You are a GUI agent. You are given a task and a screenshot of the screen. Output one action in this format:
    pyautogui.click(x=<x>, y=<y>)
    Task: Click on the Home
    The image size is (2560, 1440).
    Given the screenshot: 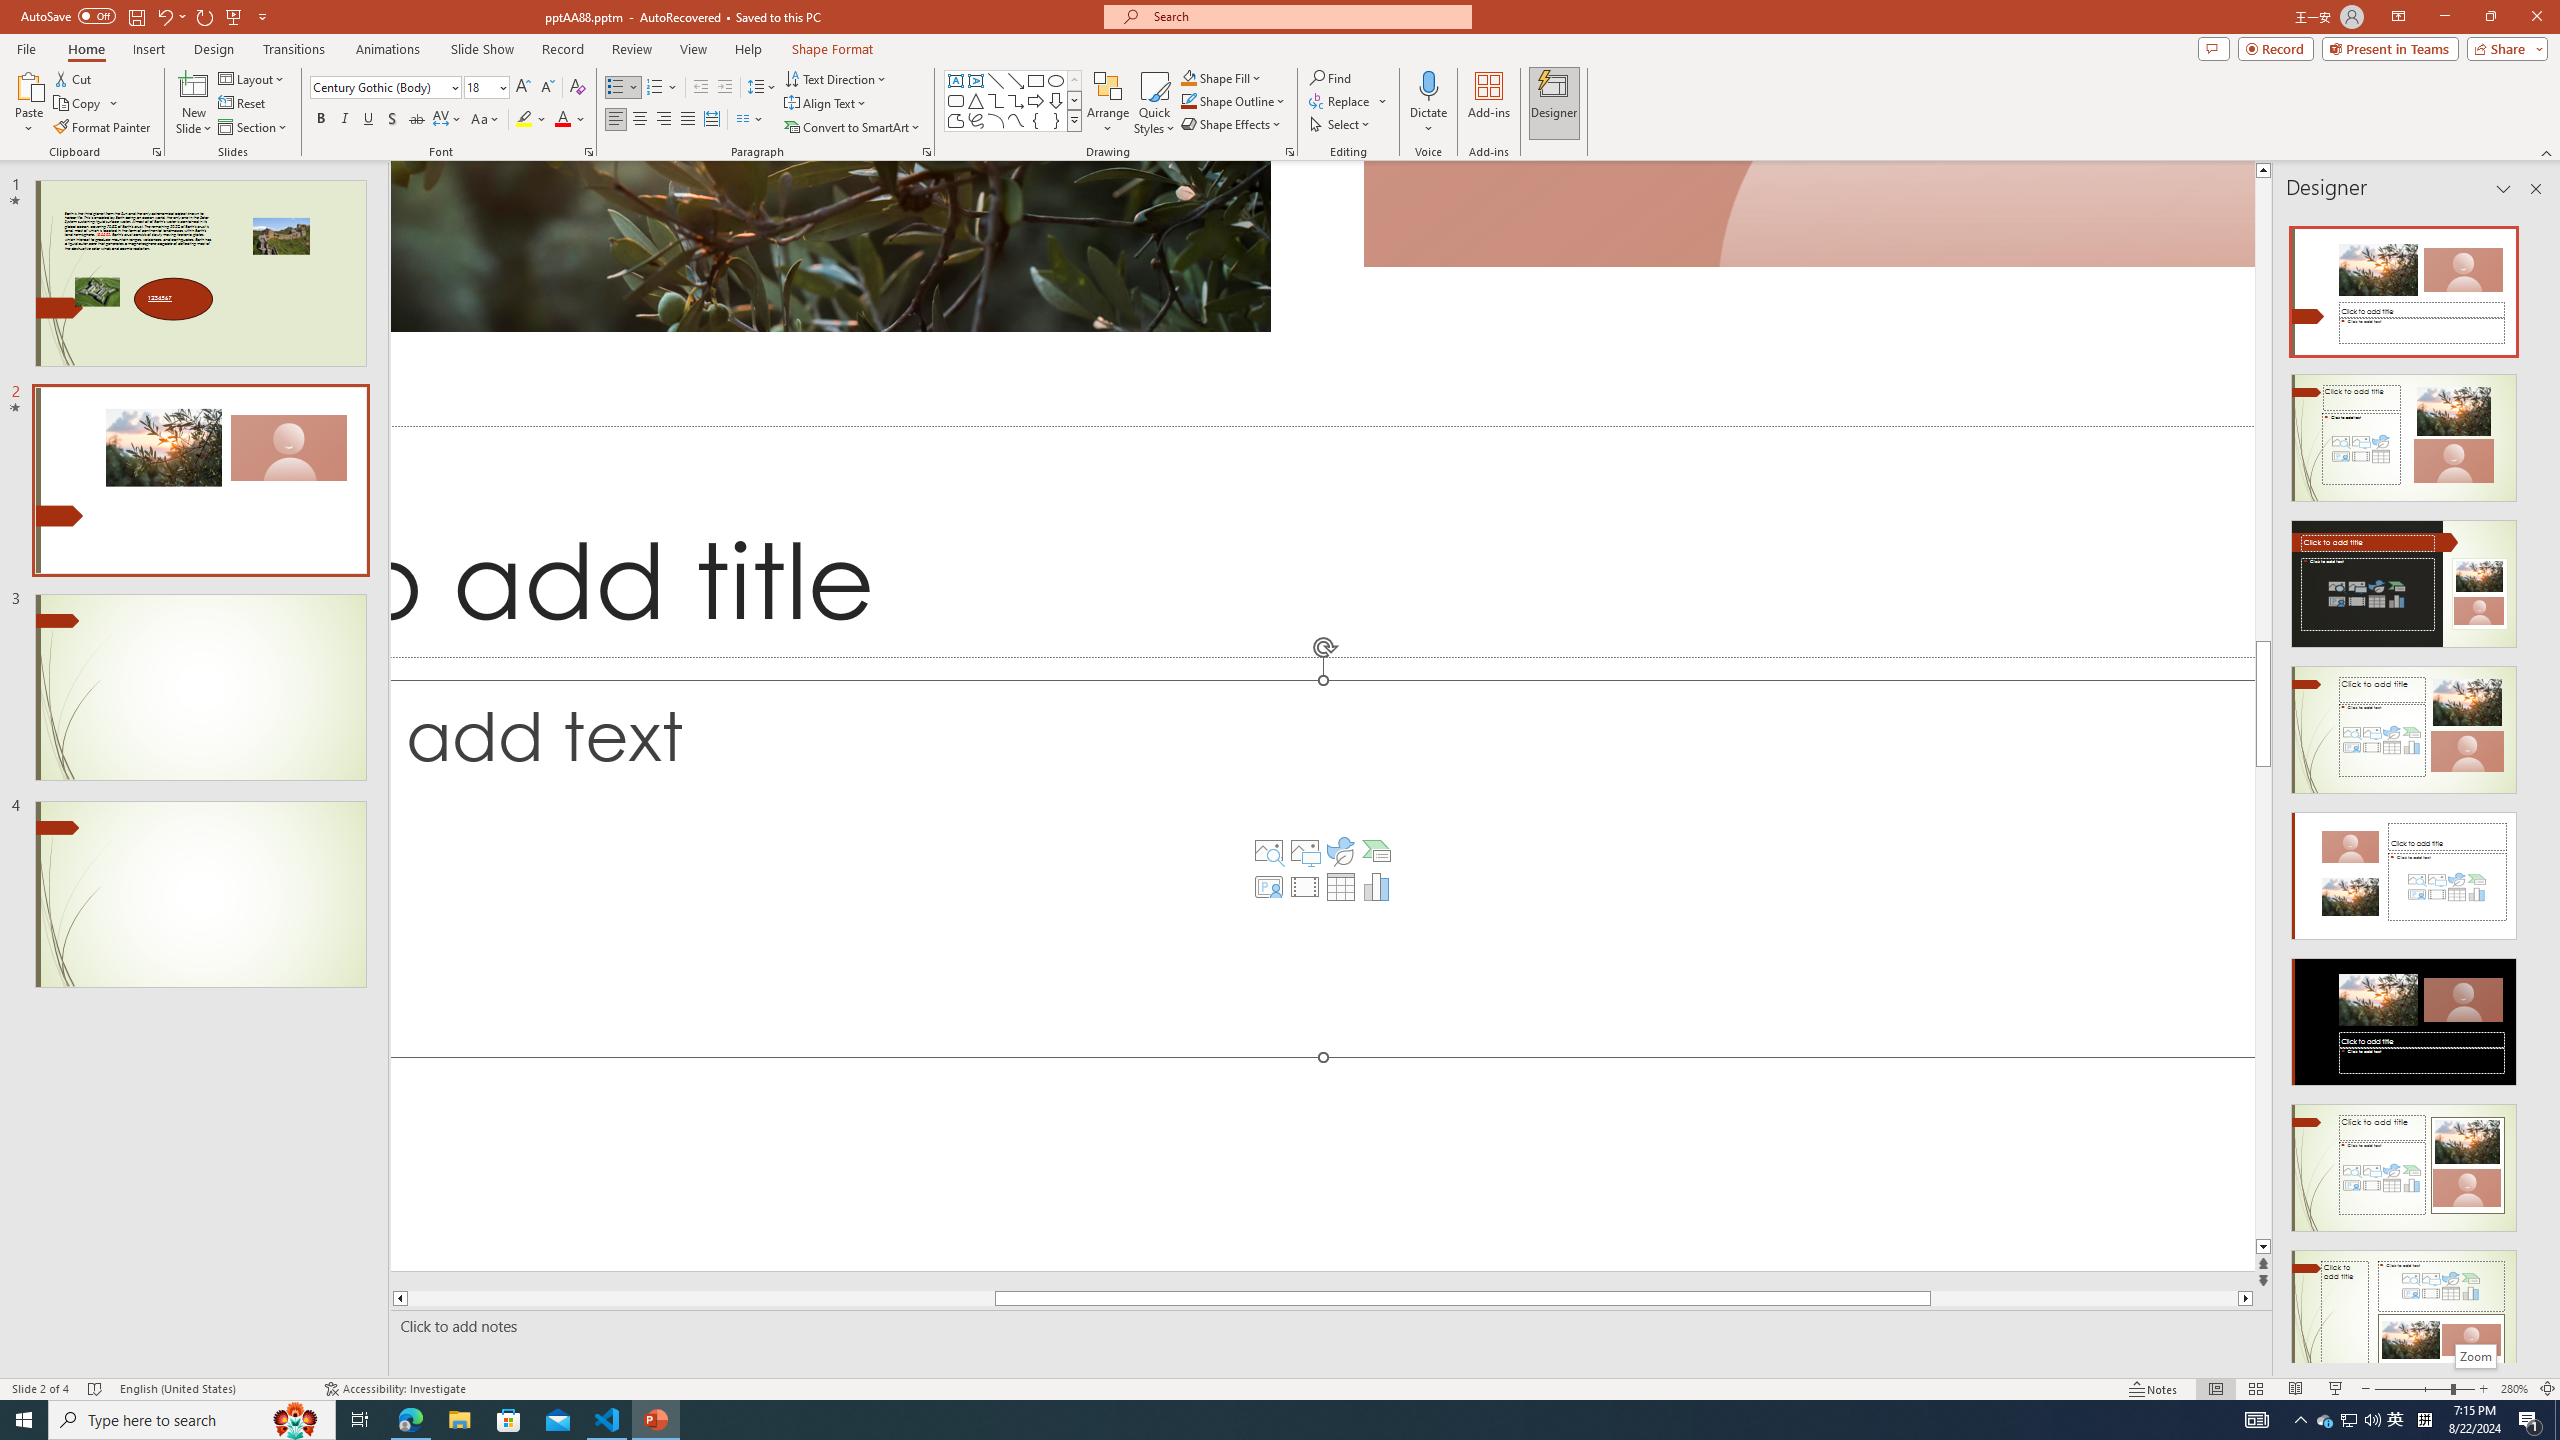 What is the action you would take?
    pyautogui.click(x=85, y=49)
    